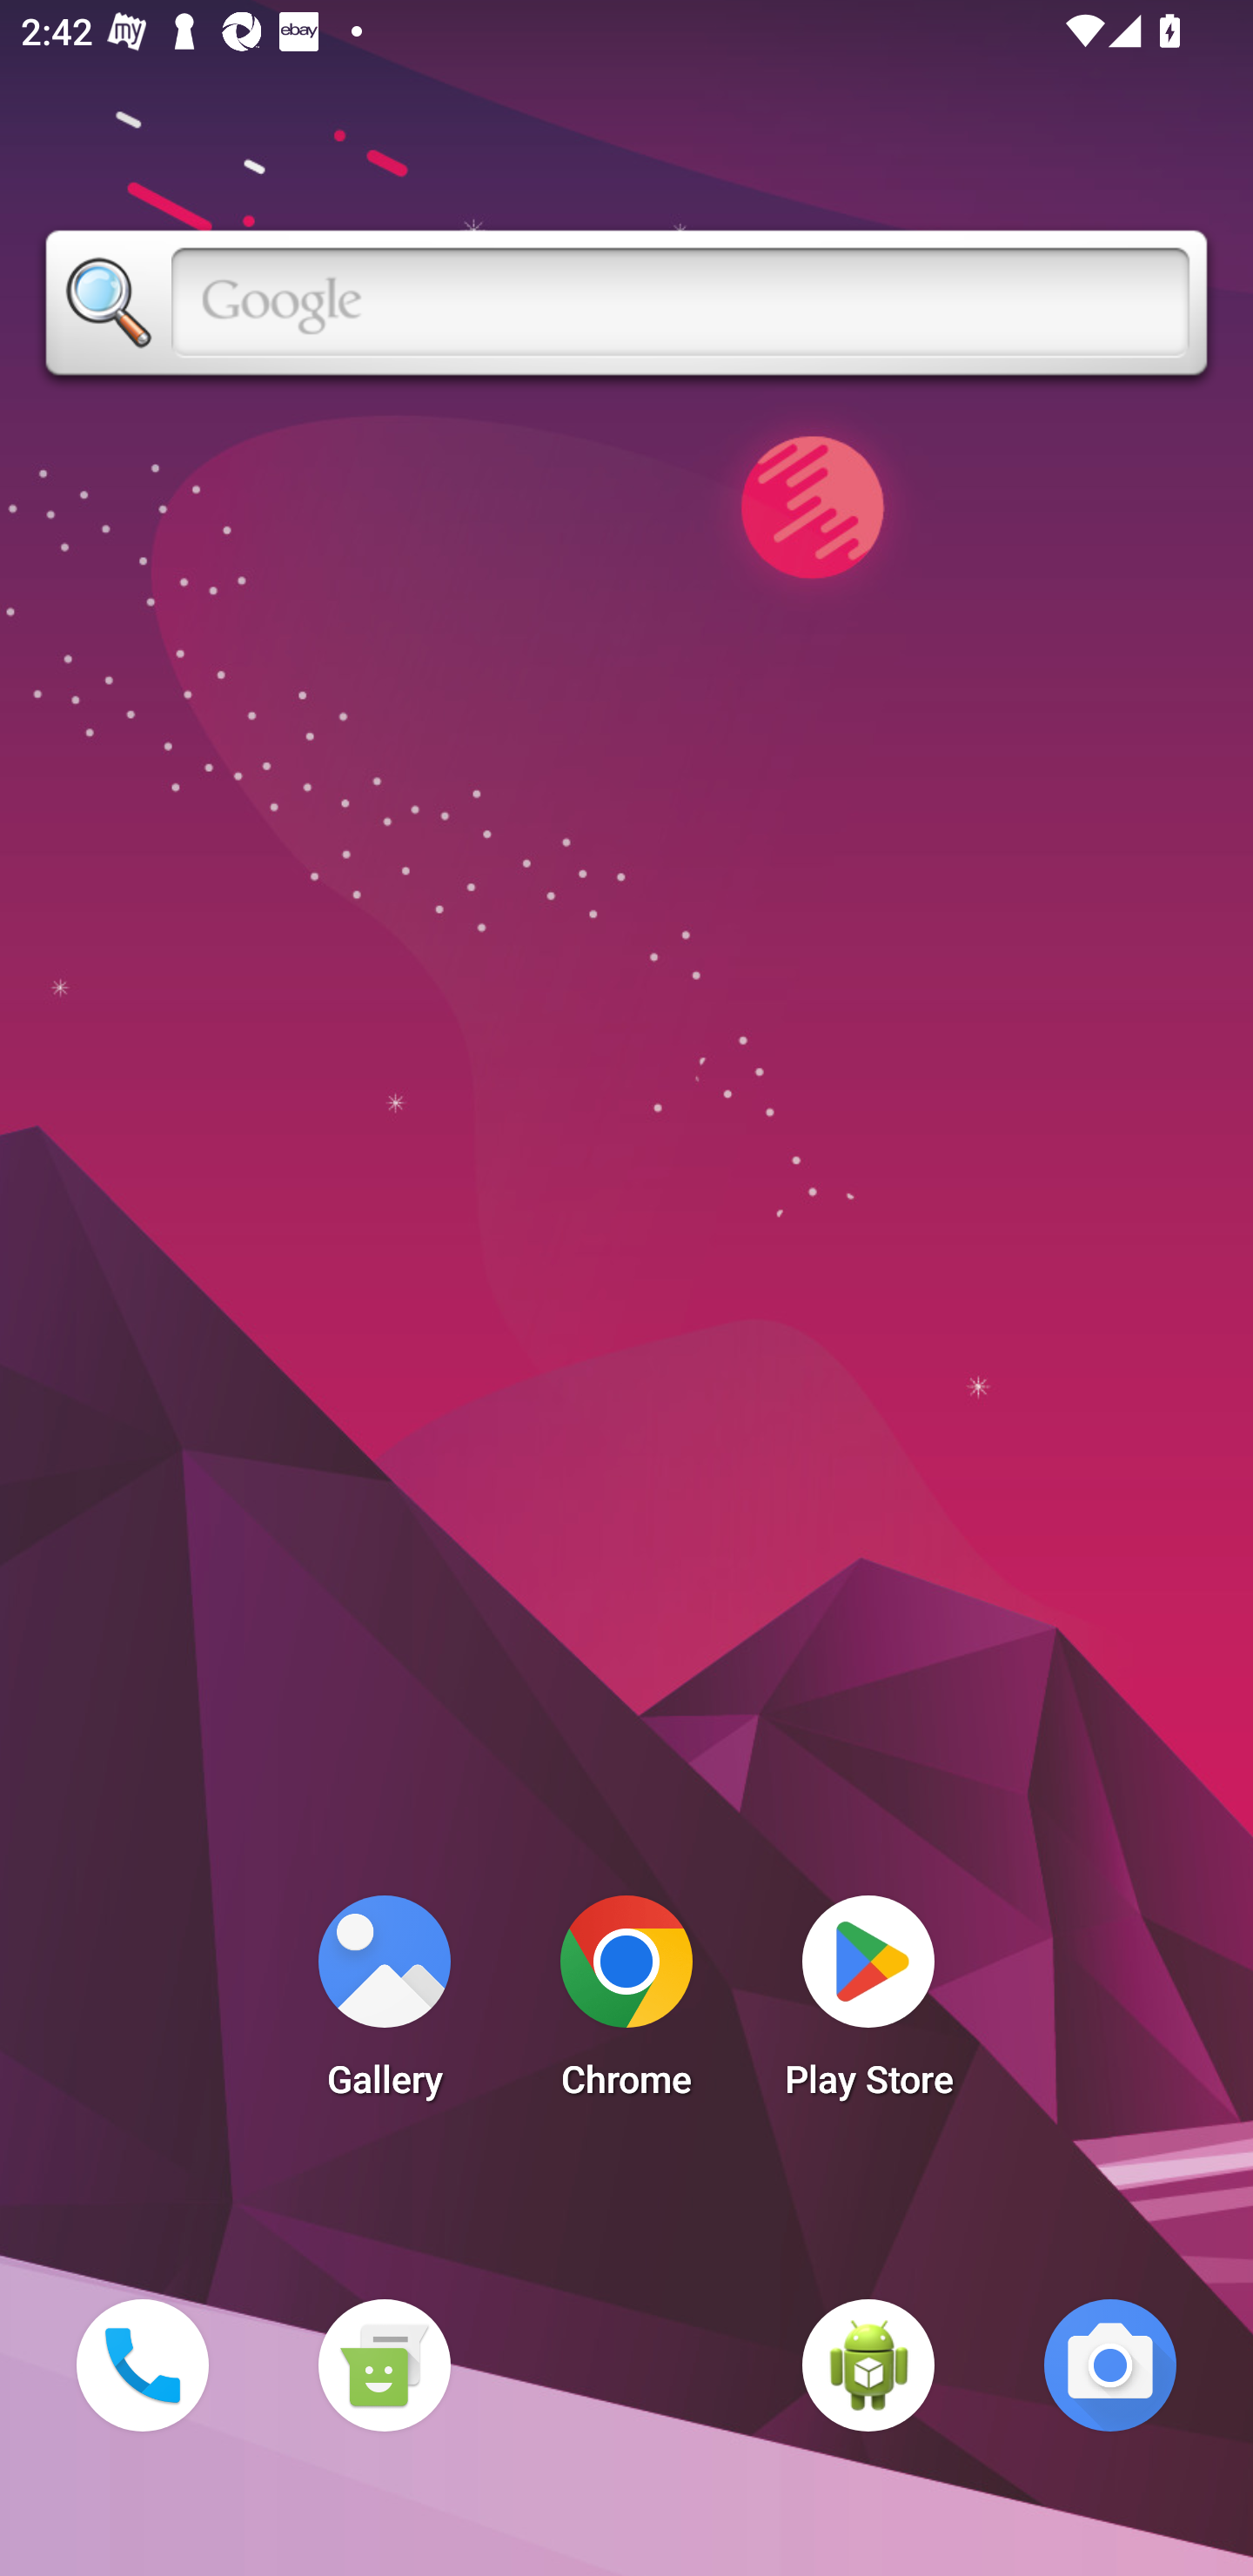  Describe the element at coordinates (1110, 2365) in the screenshot. I see `Camera` at that location.